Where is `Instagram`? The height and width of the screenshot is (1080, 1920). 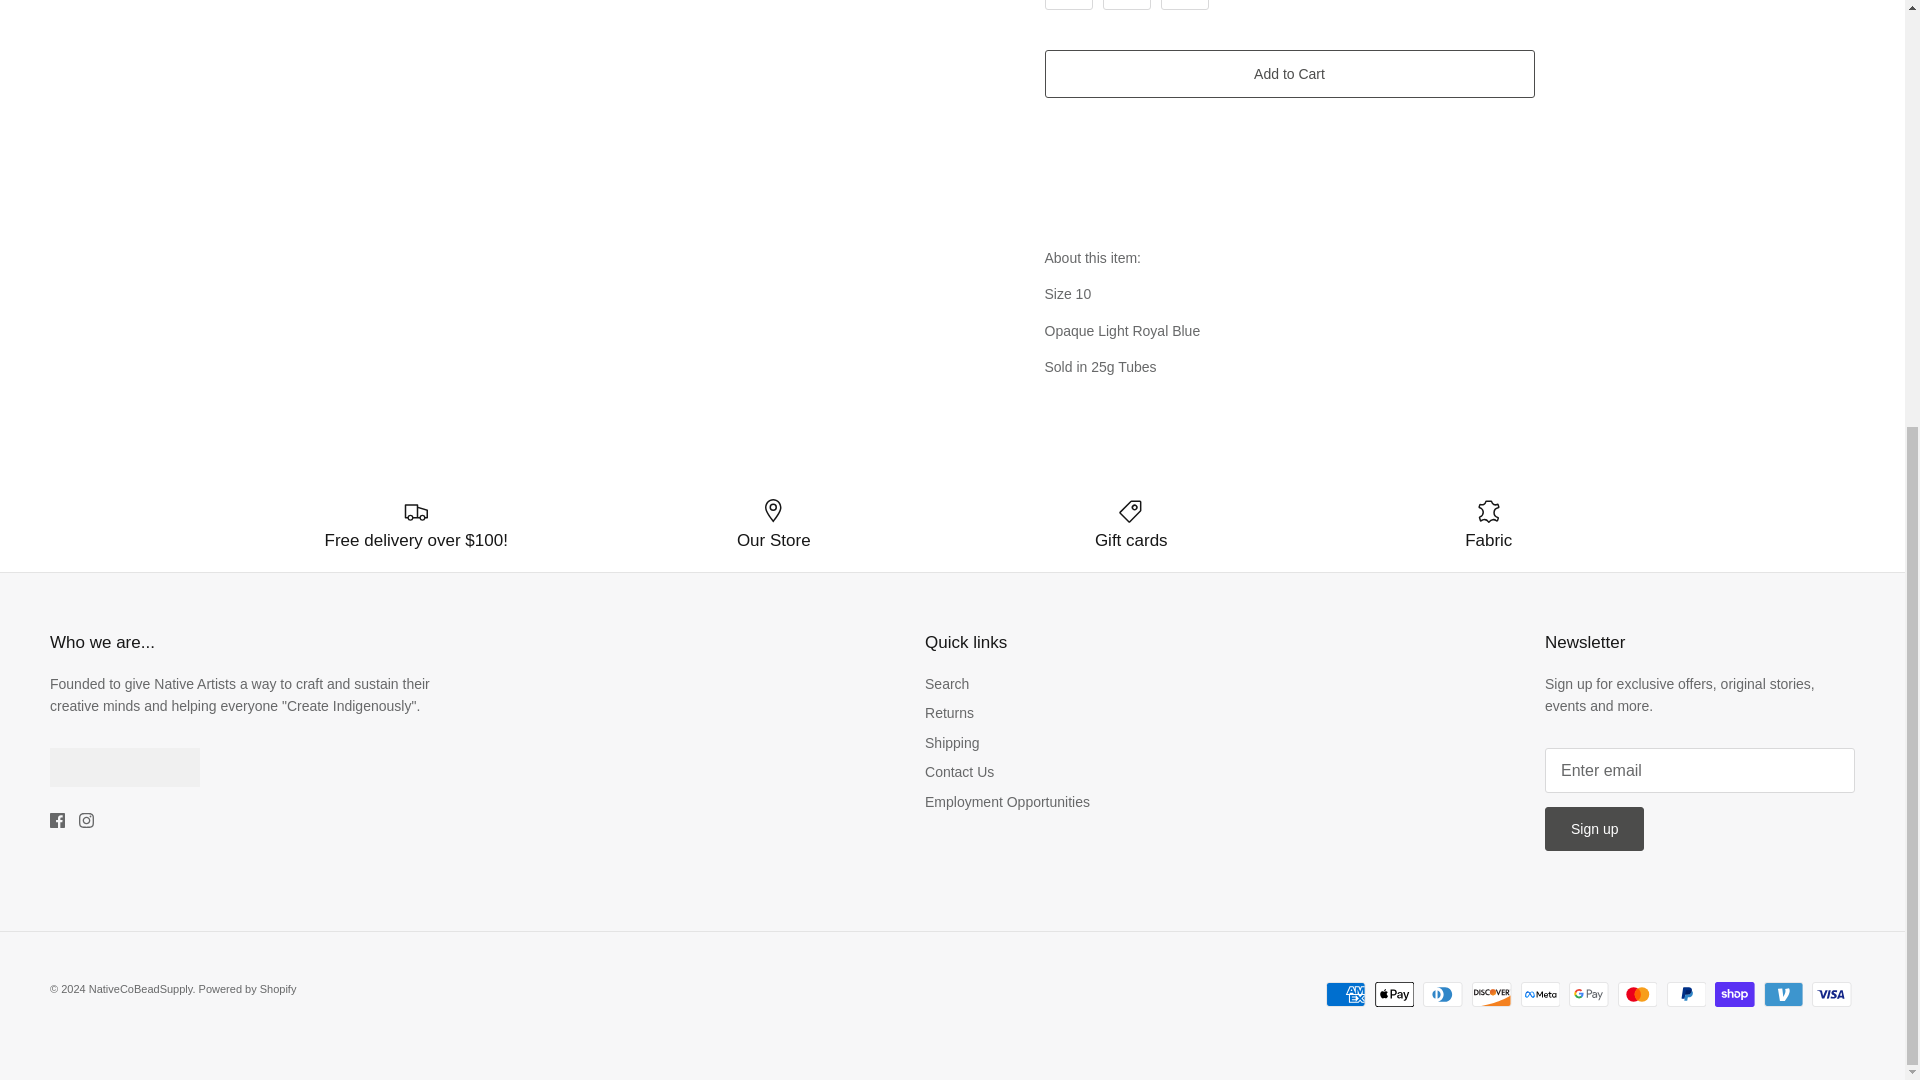 Instagram is located at coordinates (86, 820).